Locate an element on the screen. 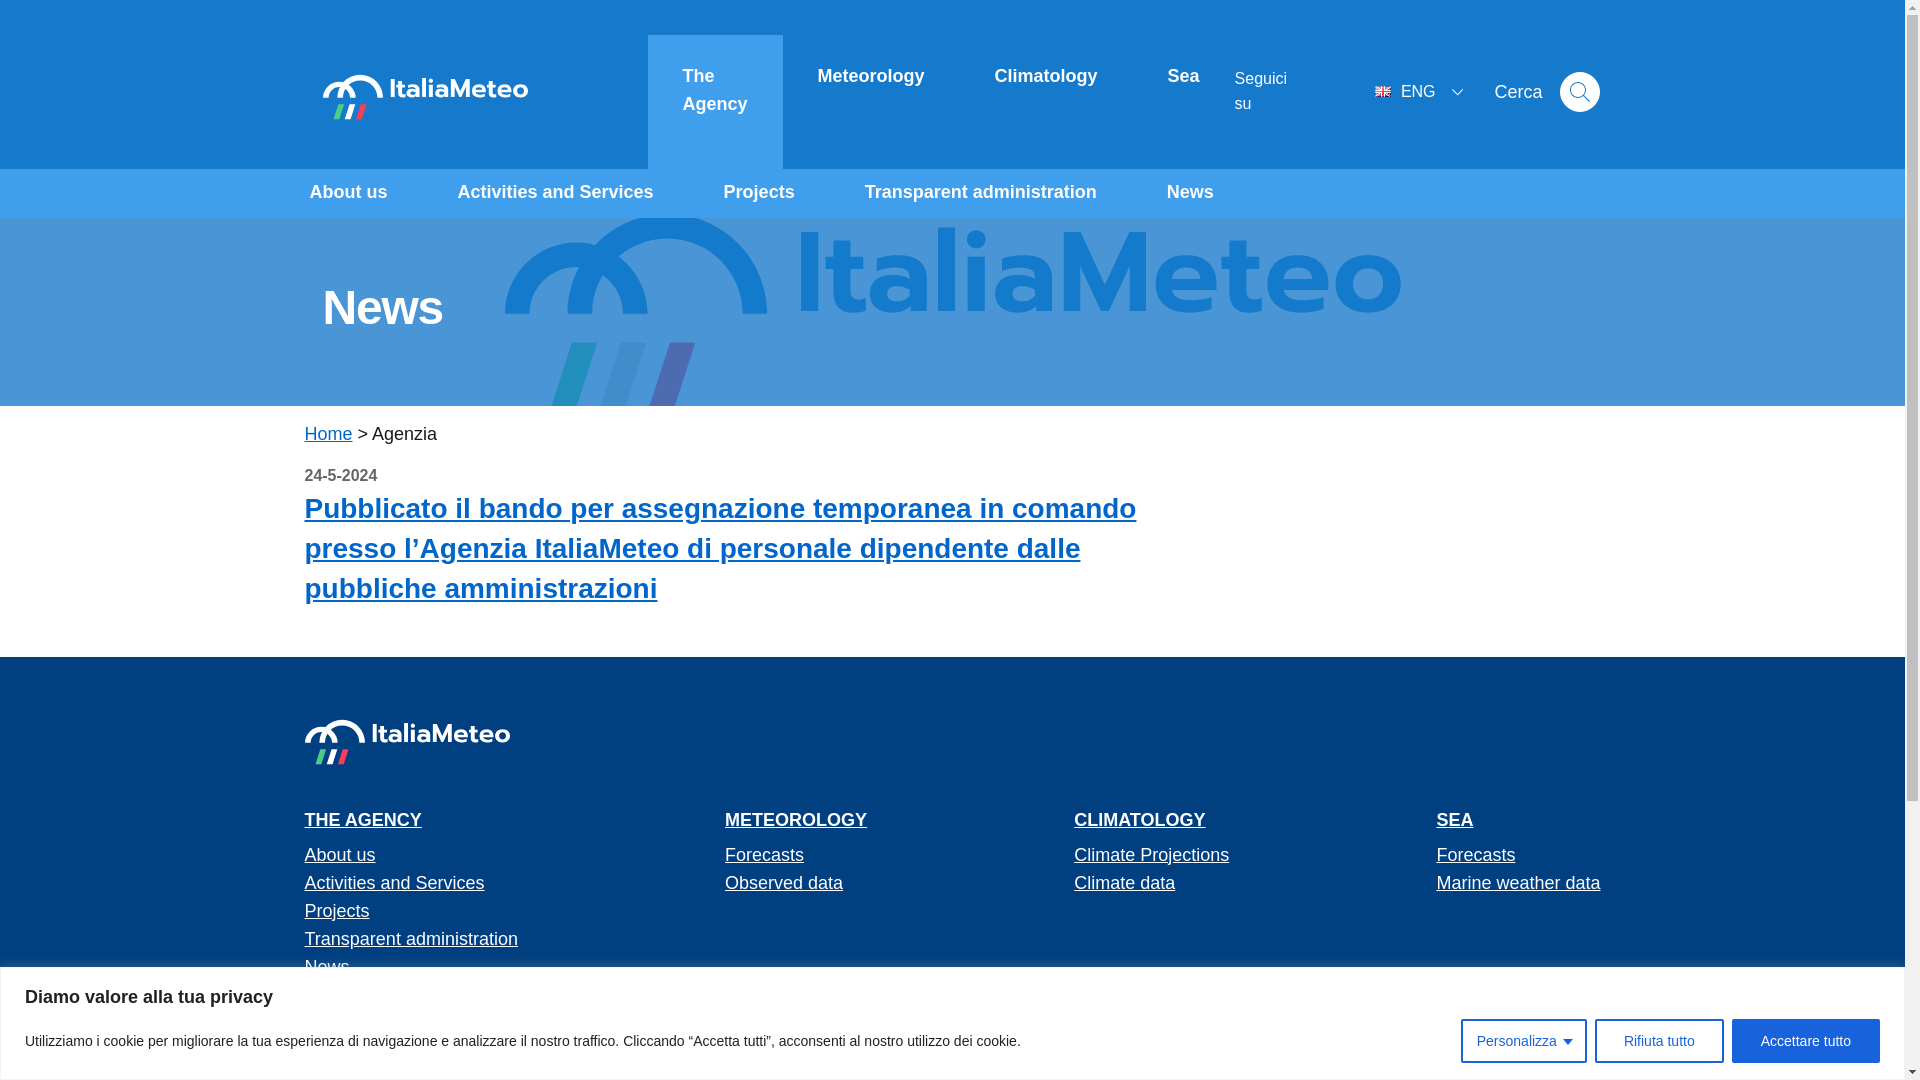 Image resolution: width=1920 pixels, height=1080 pixels. Activities and Services is located at coordinates (554, 193).